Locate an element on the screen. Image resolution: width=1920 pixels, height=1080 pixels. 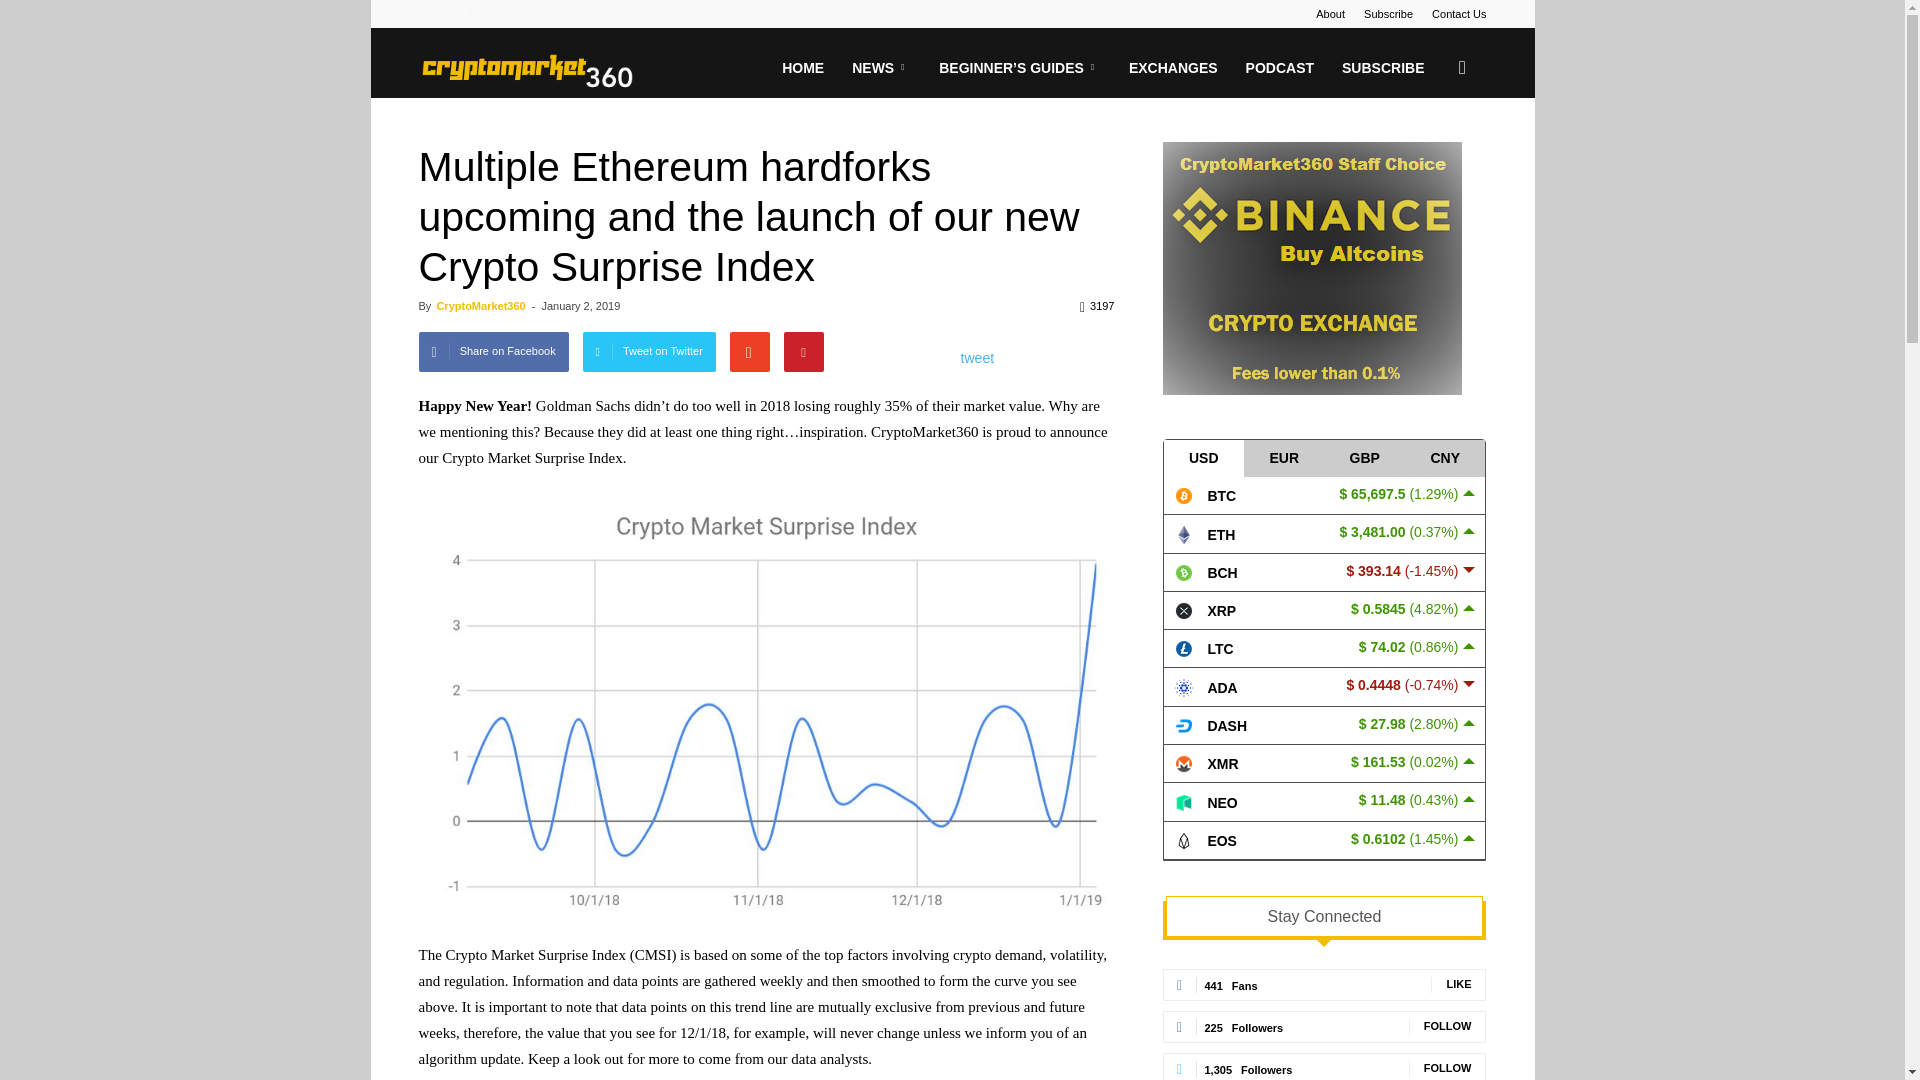
HOME is located at coordinates (802, 68).